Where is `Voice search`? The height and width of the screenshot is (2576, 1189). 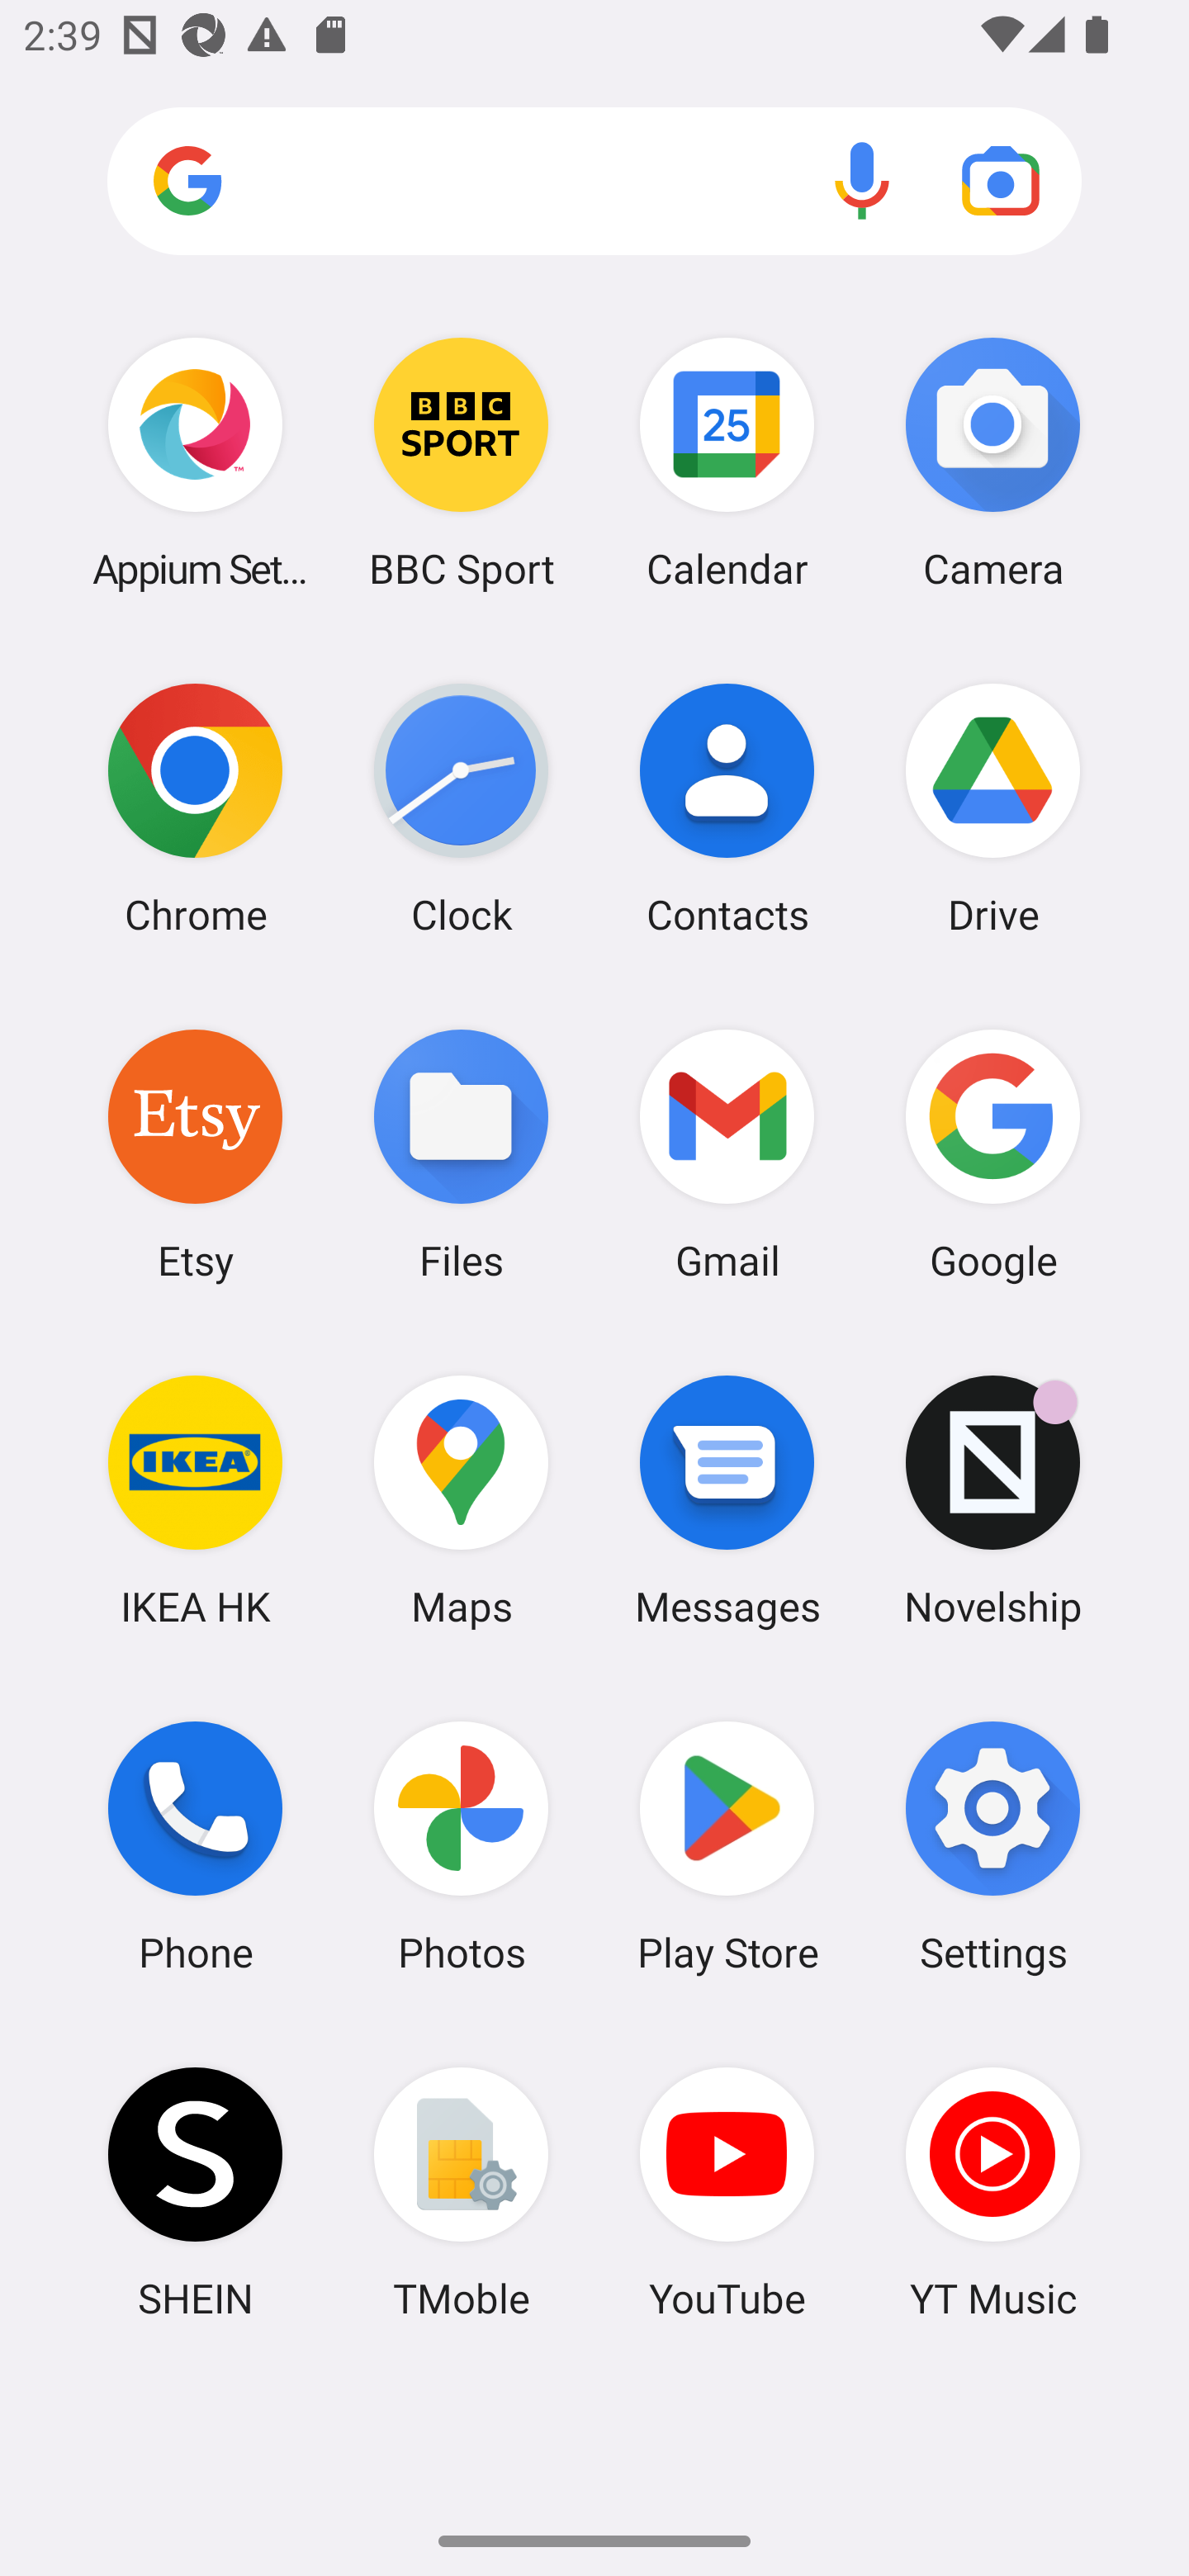 Voice search is located at coordinates (862, 180).